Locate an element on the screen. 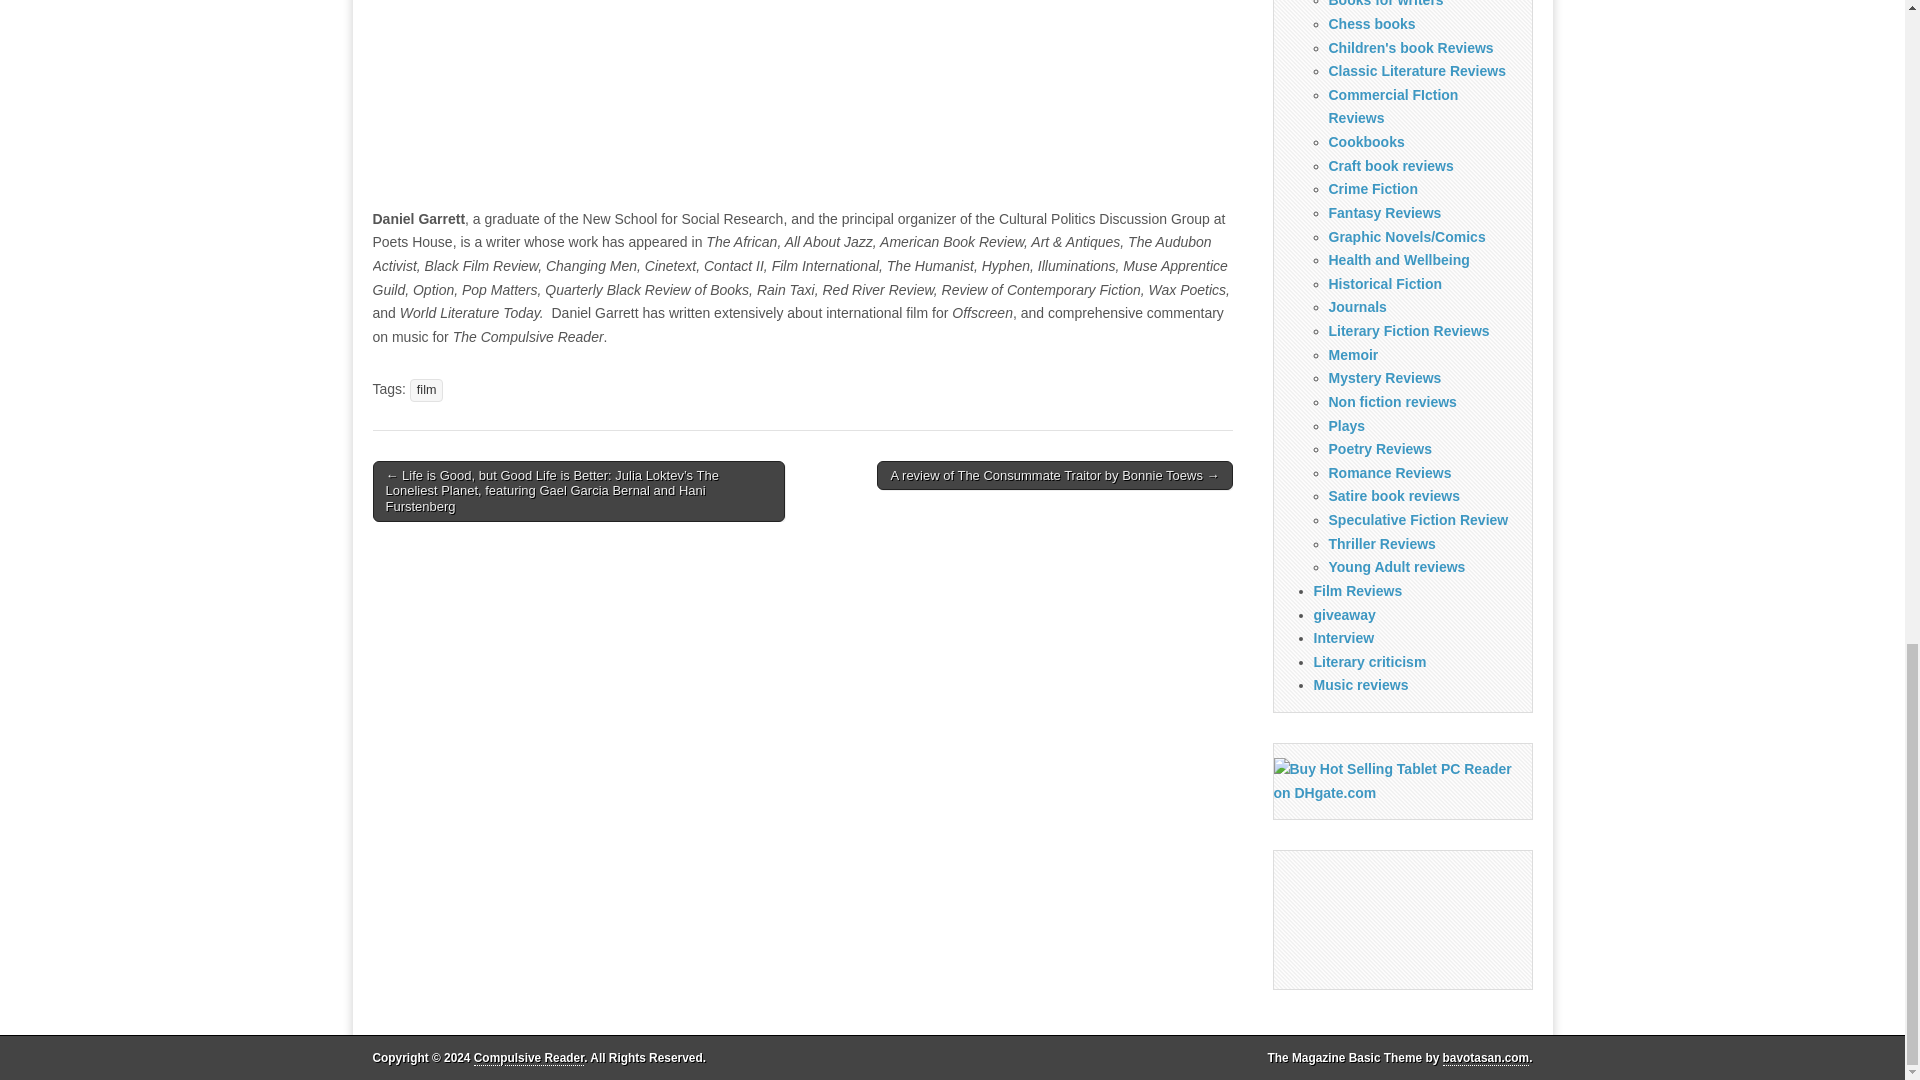 The image size is (1920, 1080). film is located at coordinates (426, 390).